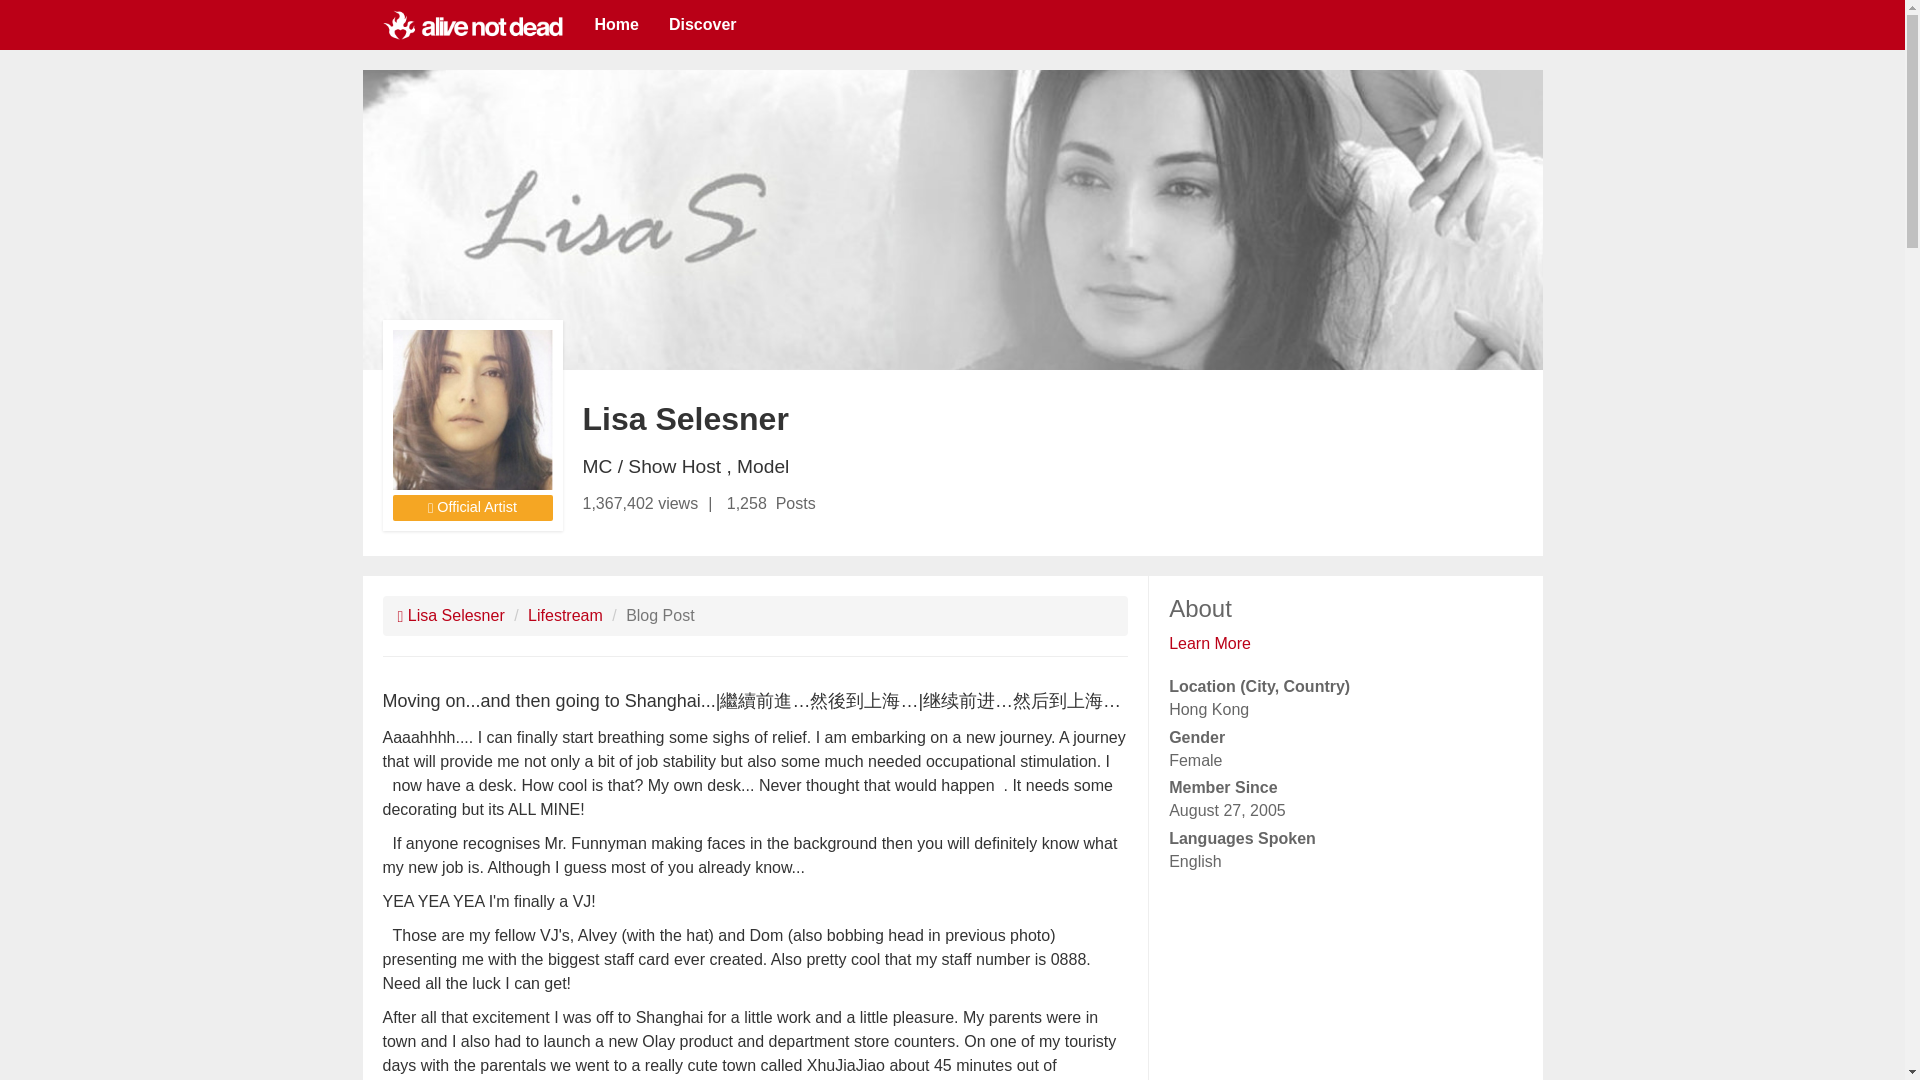 The image size is (1920, 1080). I want to click on Lifestream, so click(565, 615).